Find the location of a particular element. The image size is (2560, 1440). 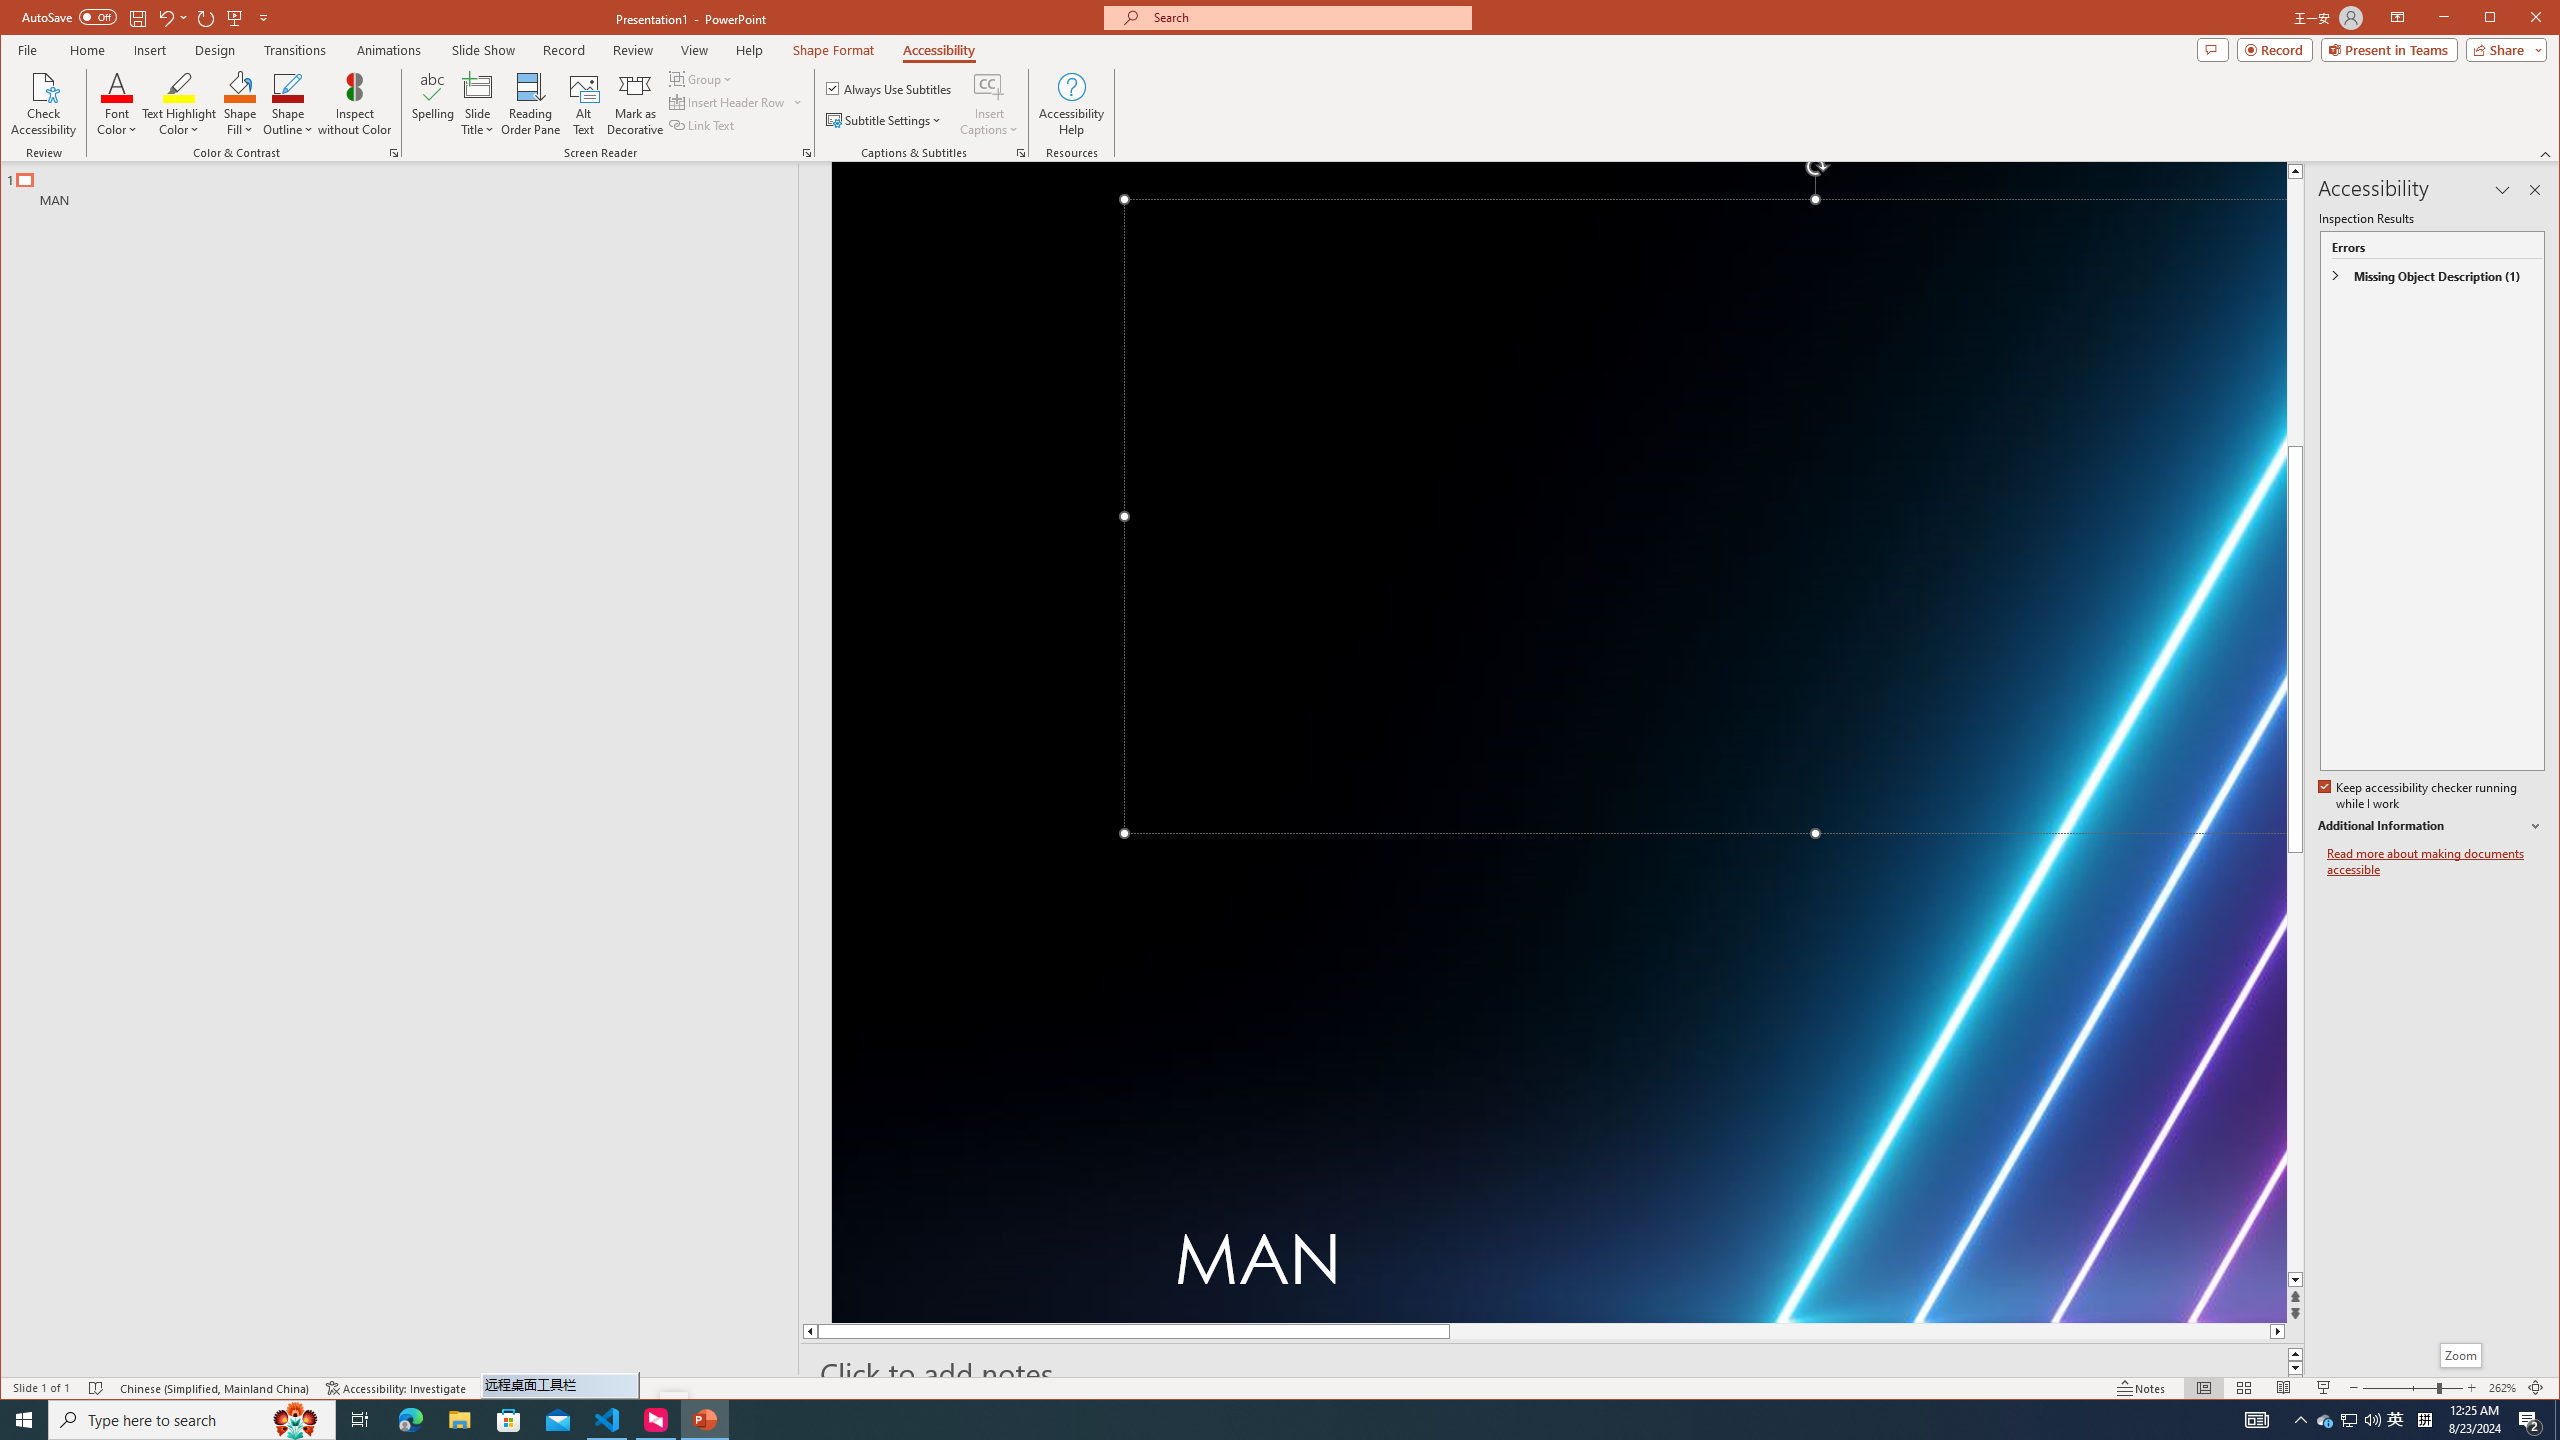

Page down is located at coordinates (2295, 1062).